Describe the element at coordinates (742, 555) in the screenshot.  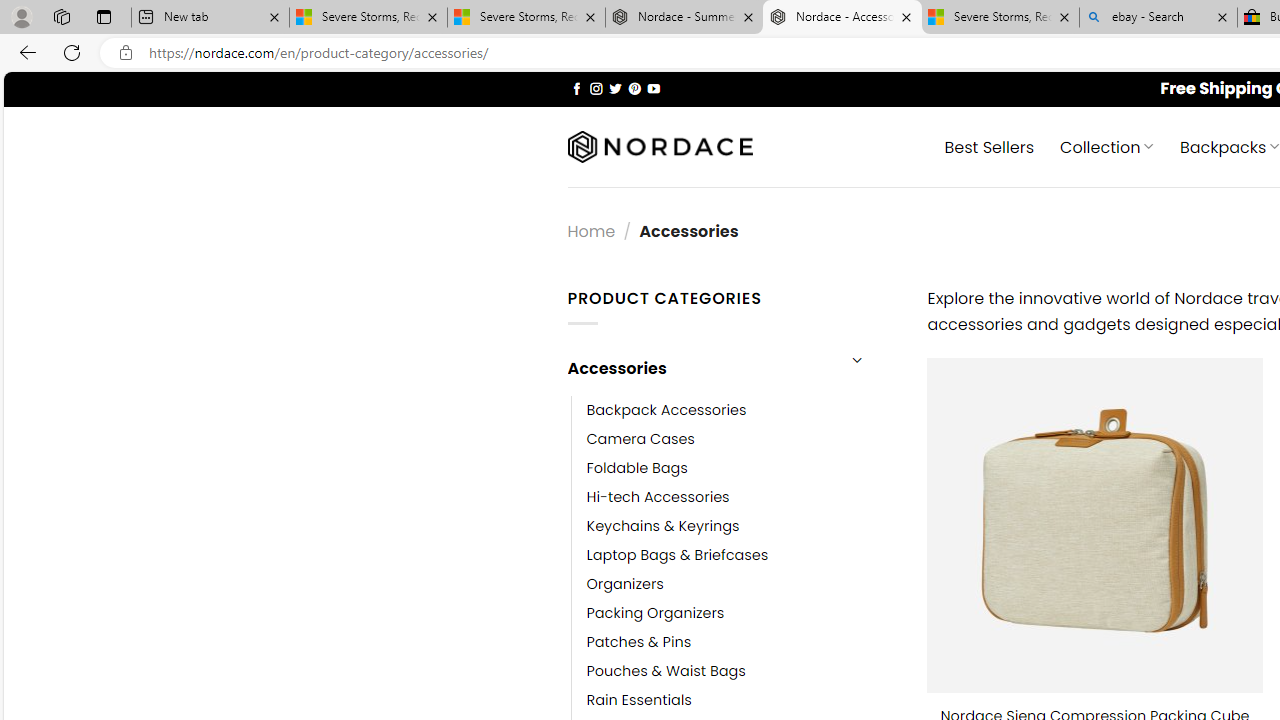
I see `Laptop Bags & Briefcases` at that location.